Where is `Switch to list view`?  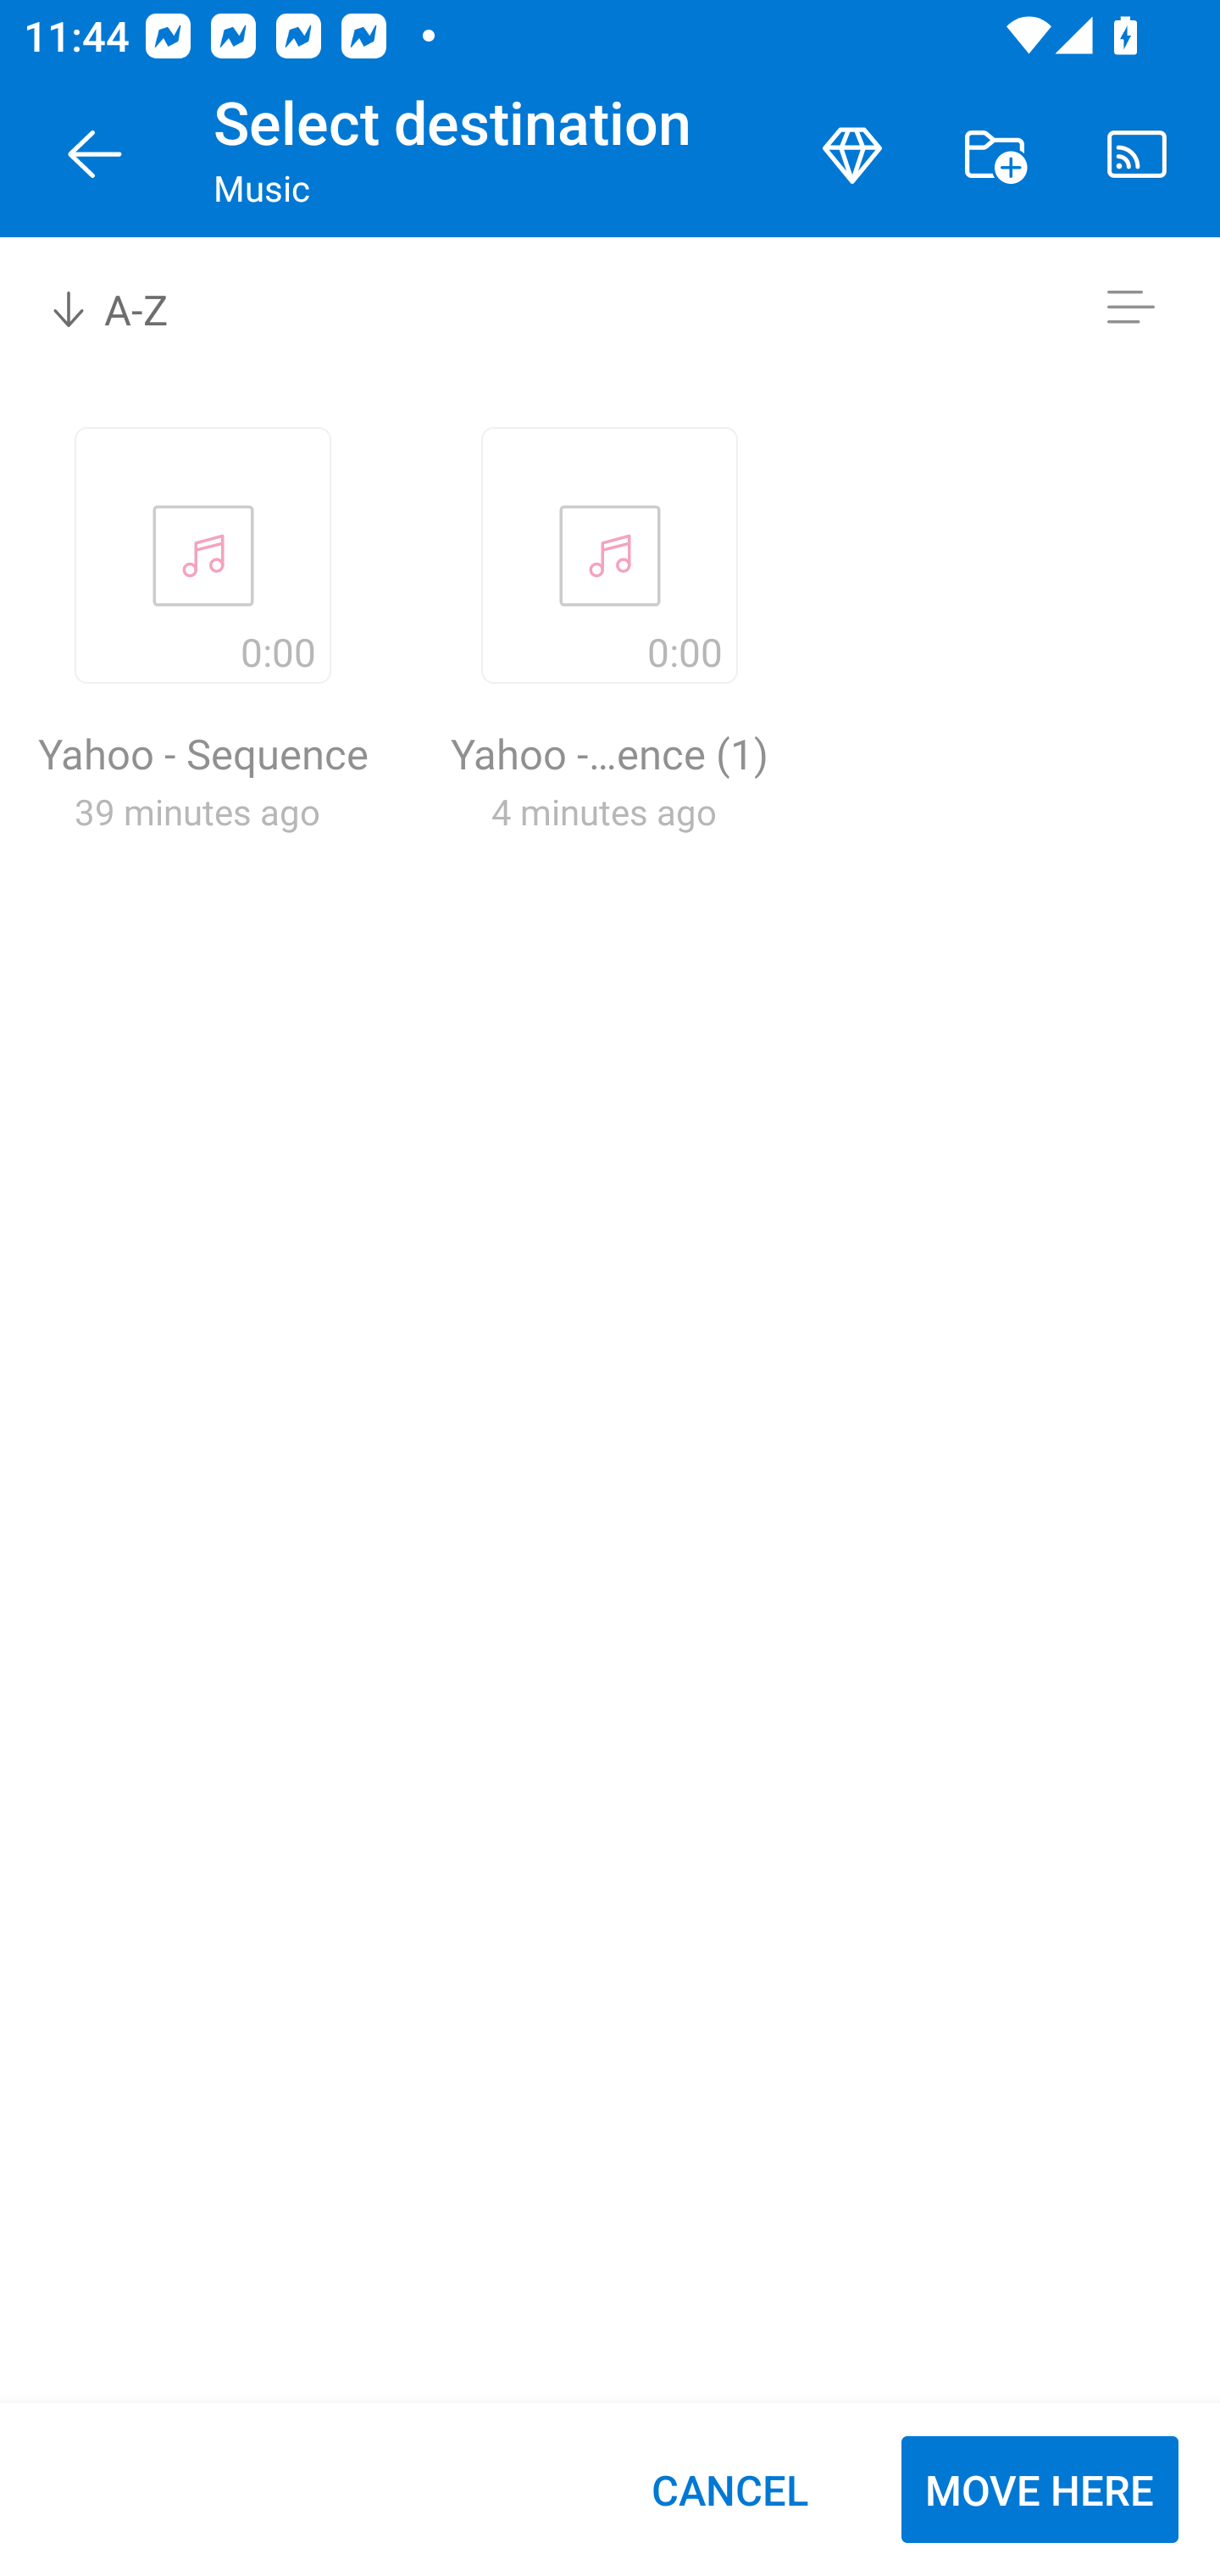 Switch to list view is located at coordinates (1130, 307).